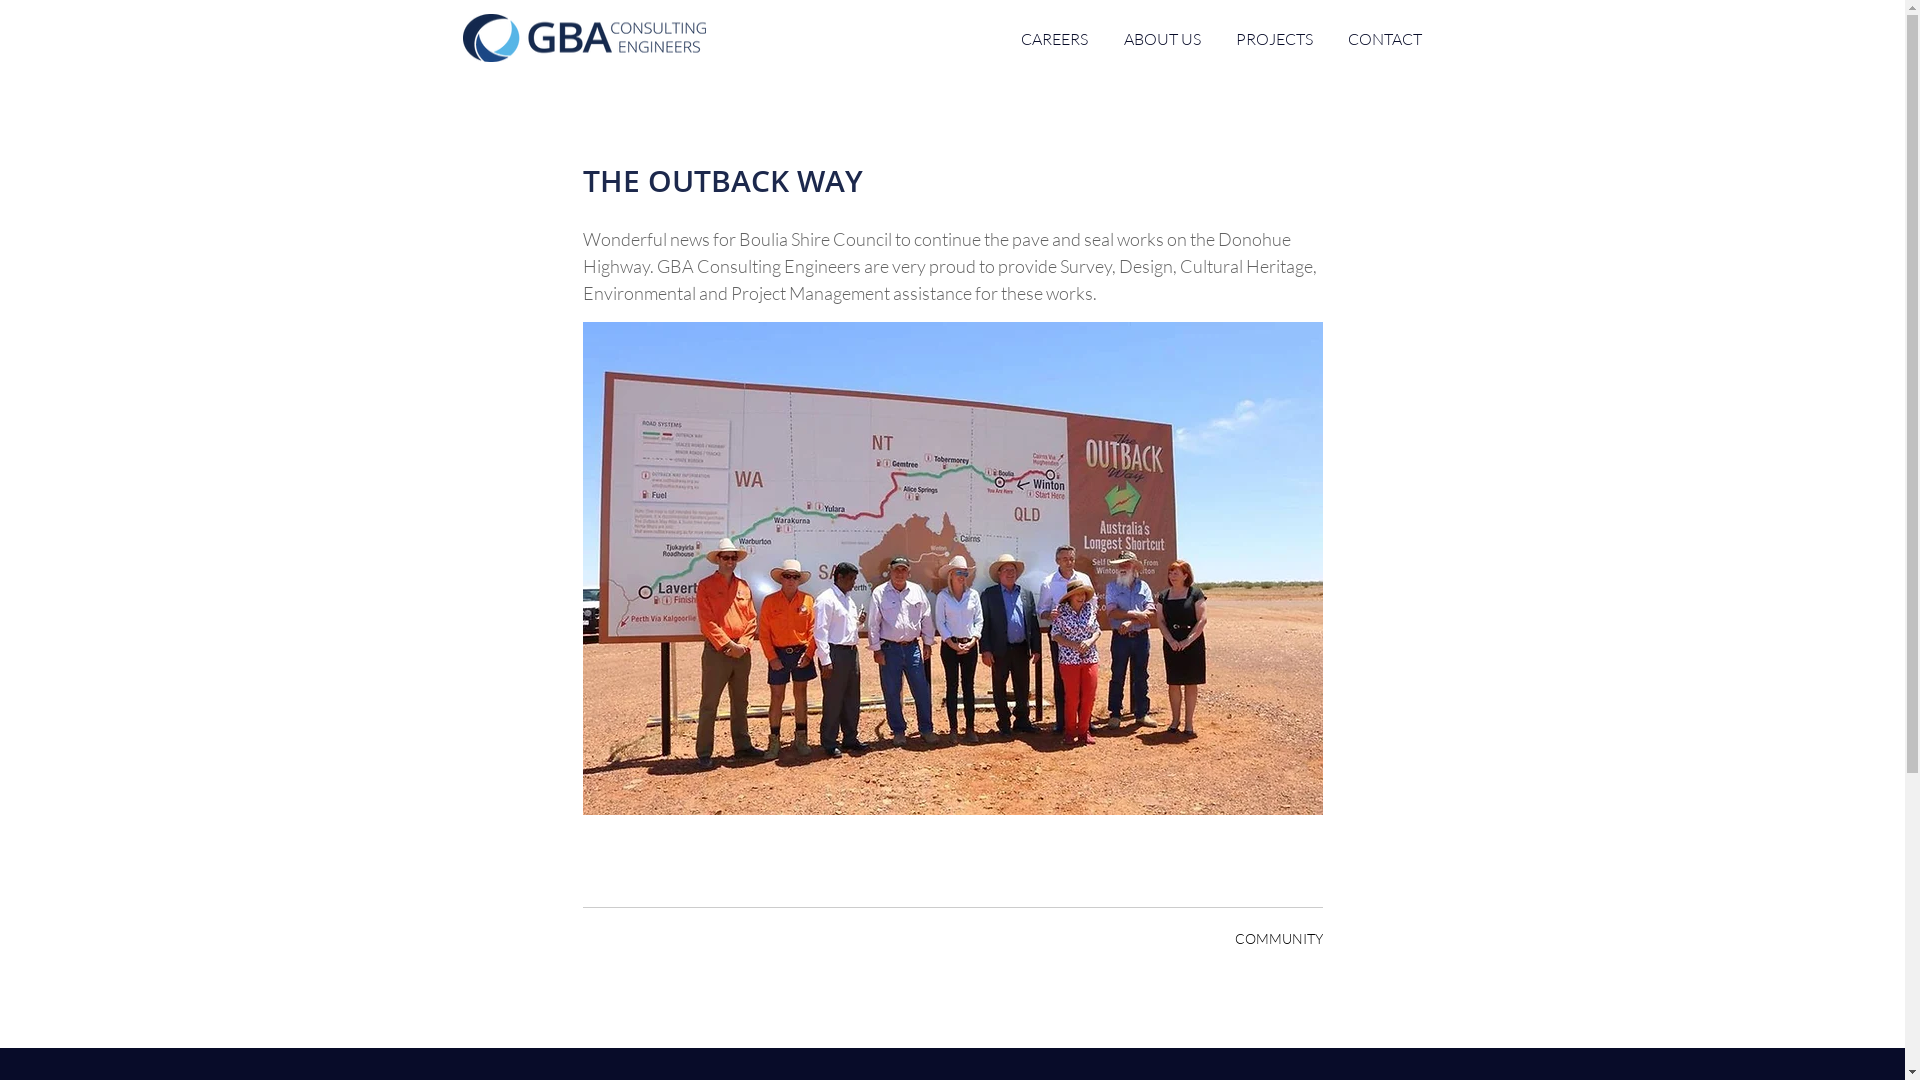 This screenshot has height=1080, width=1920. Describe the element at coordinates (1274, 39) in the screenshot. I see `PROJECTS` at that location.